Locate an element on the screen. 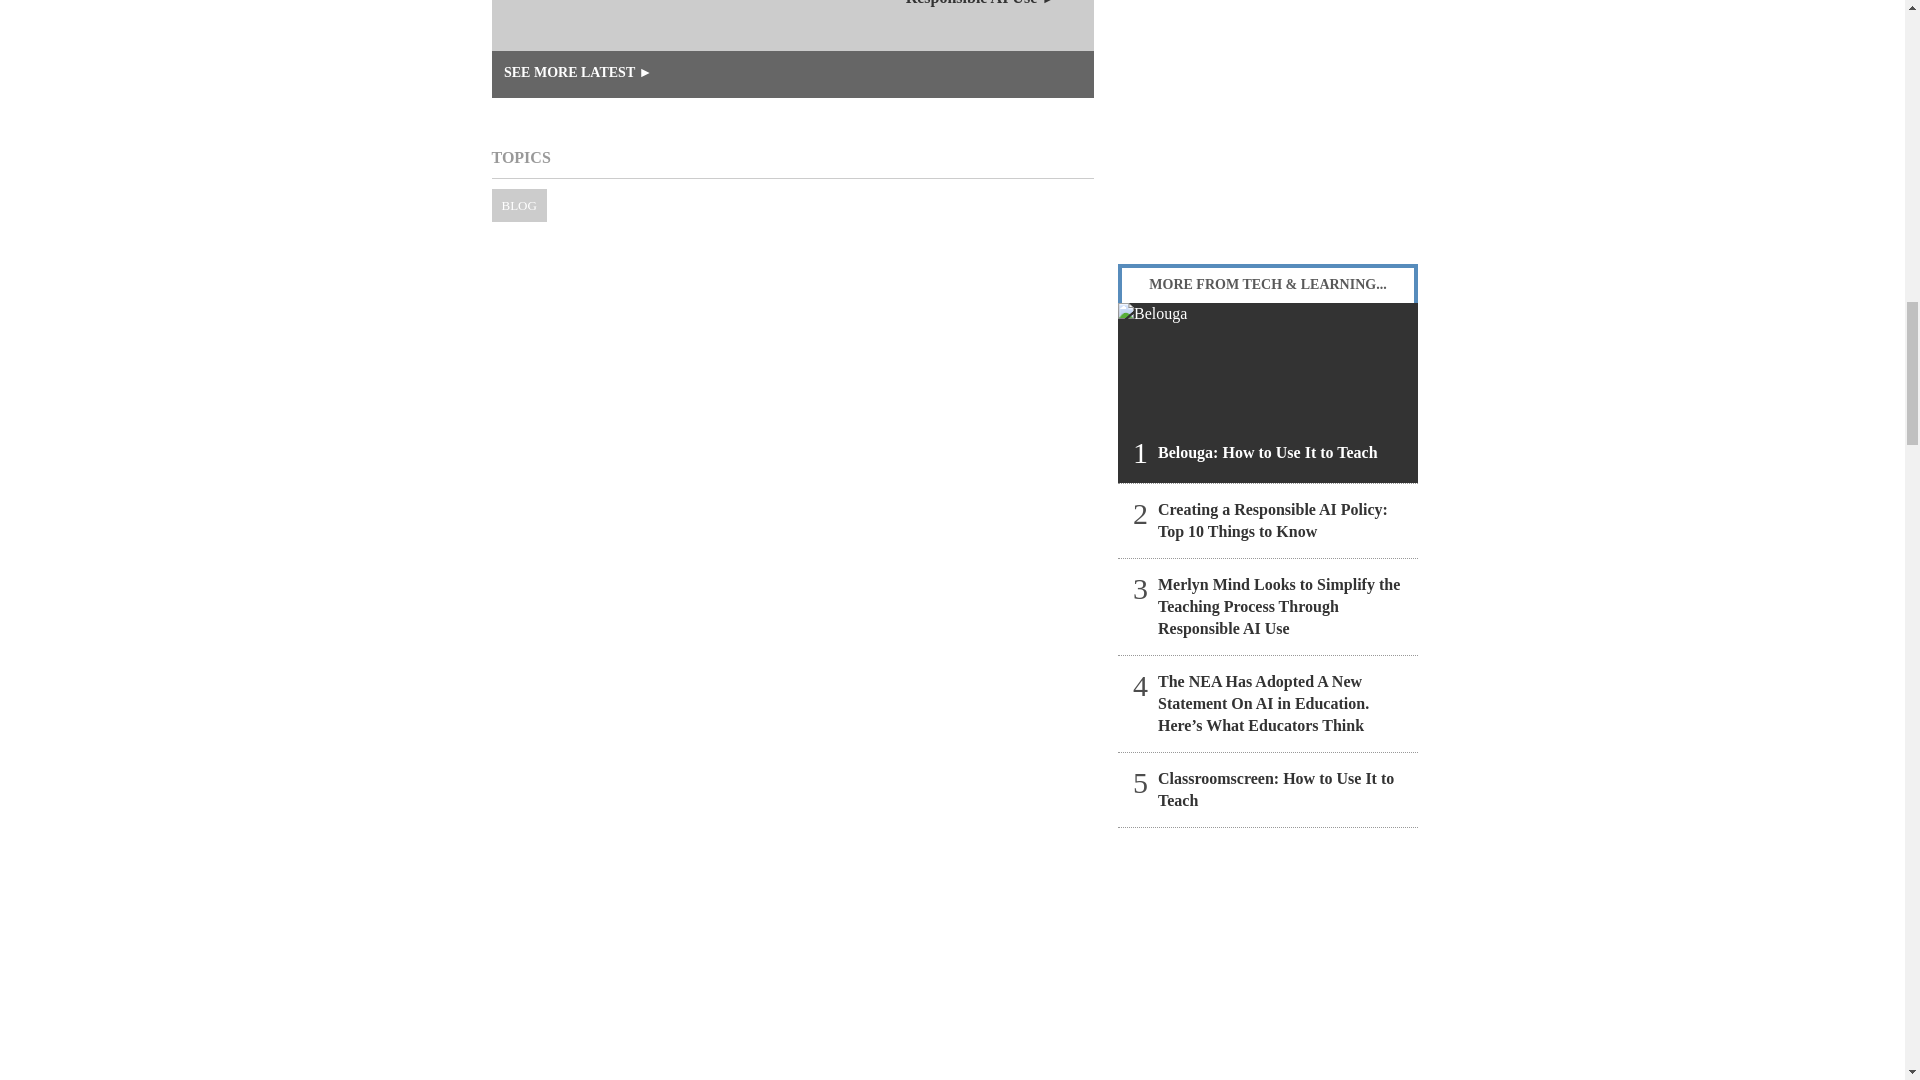 The height and width of the screenshot is (1080, 1920). Belouga: How to Use It to Teach is located at coordinates (1268, 392).